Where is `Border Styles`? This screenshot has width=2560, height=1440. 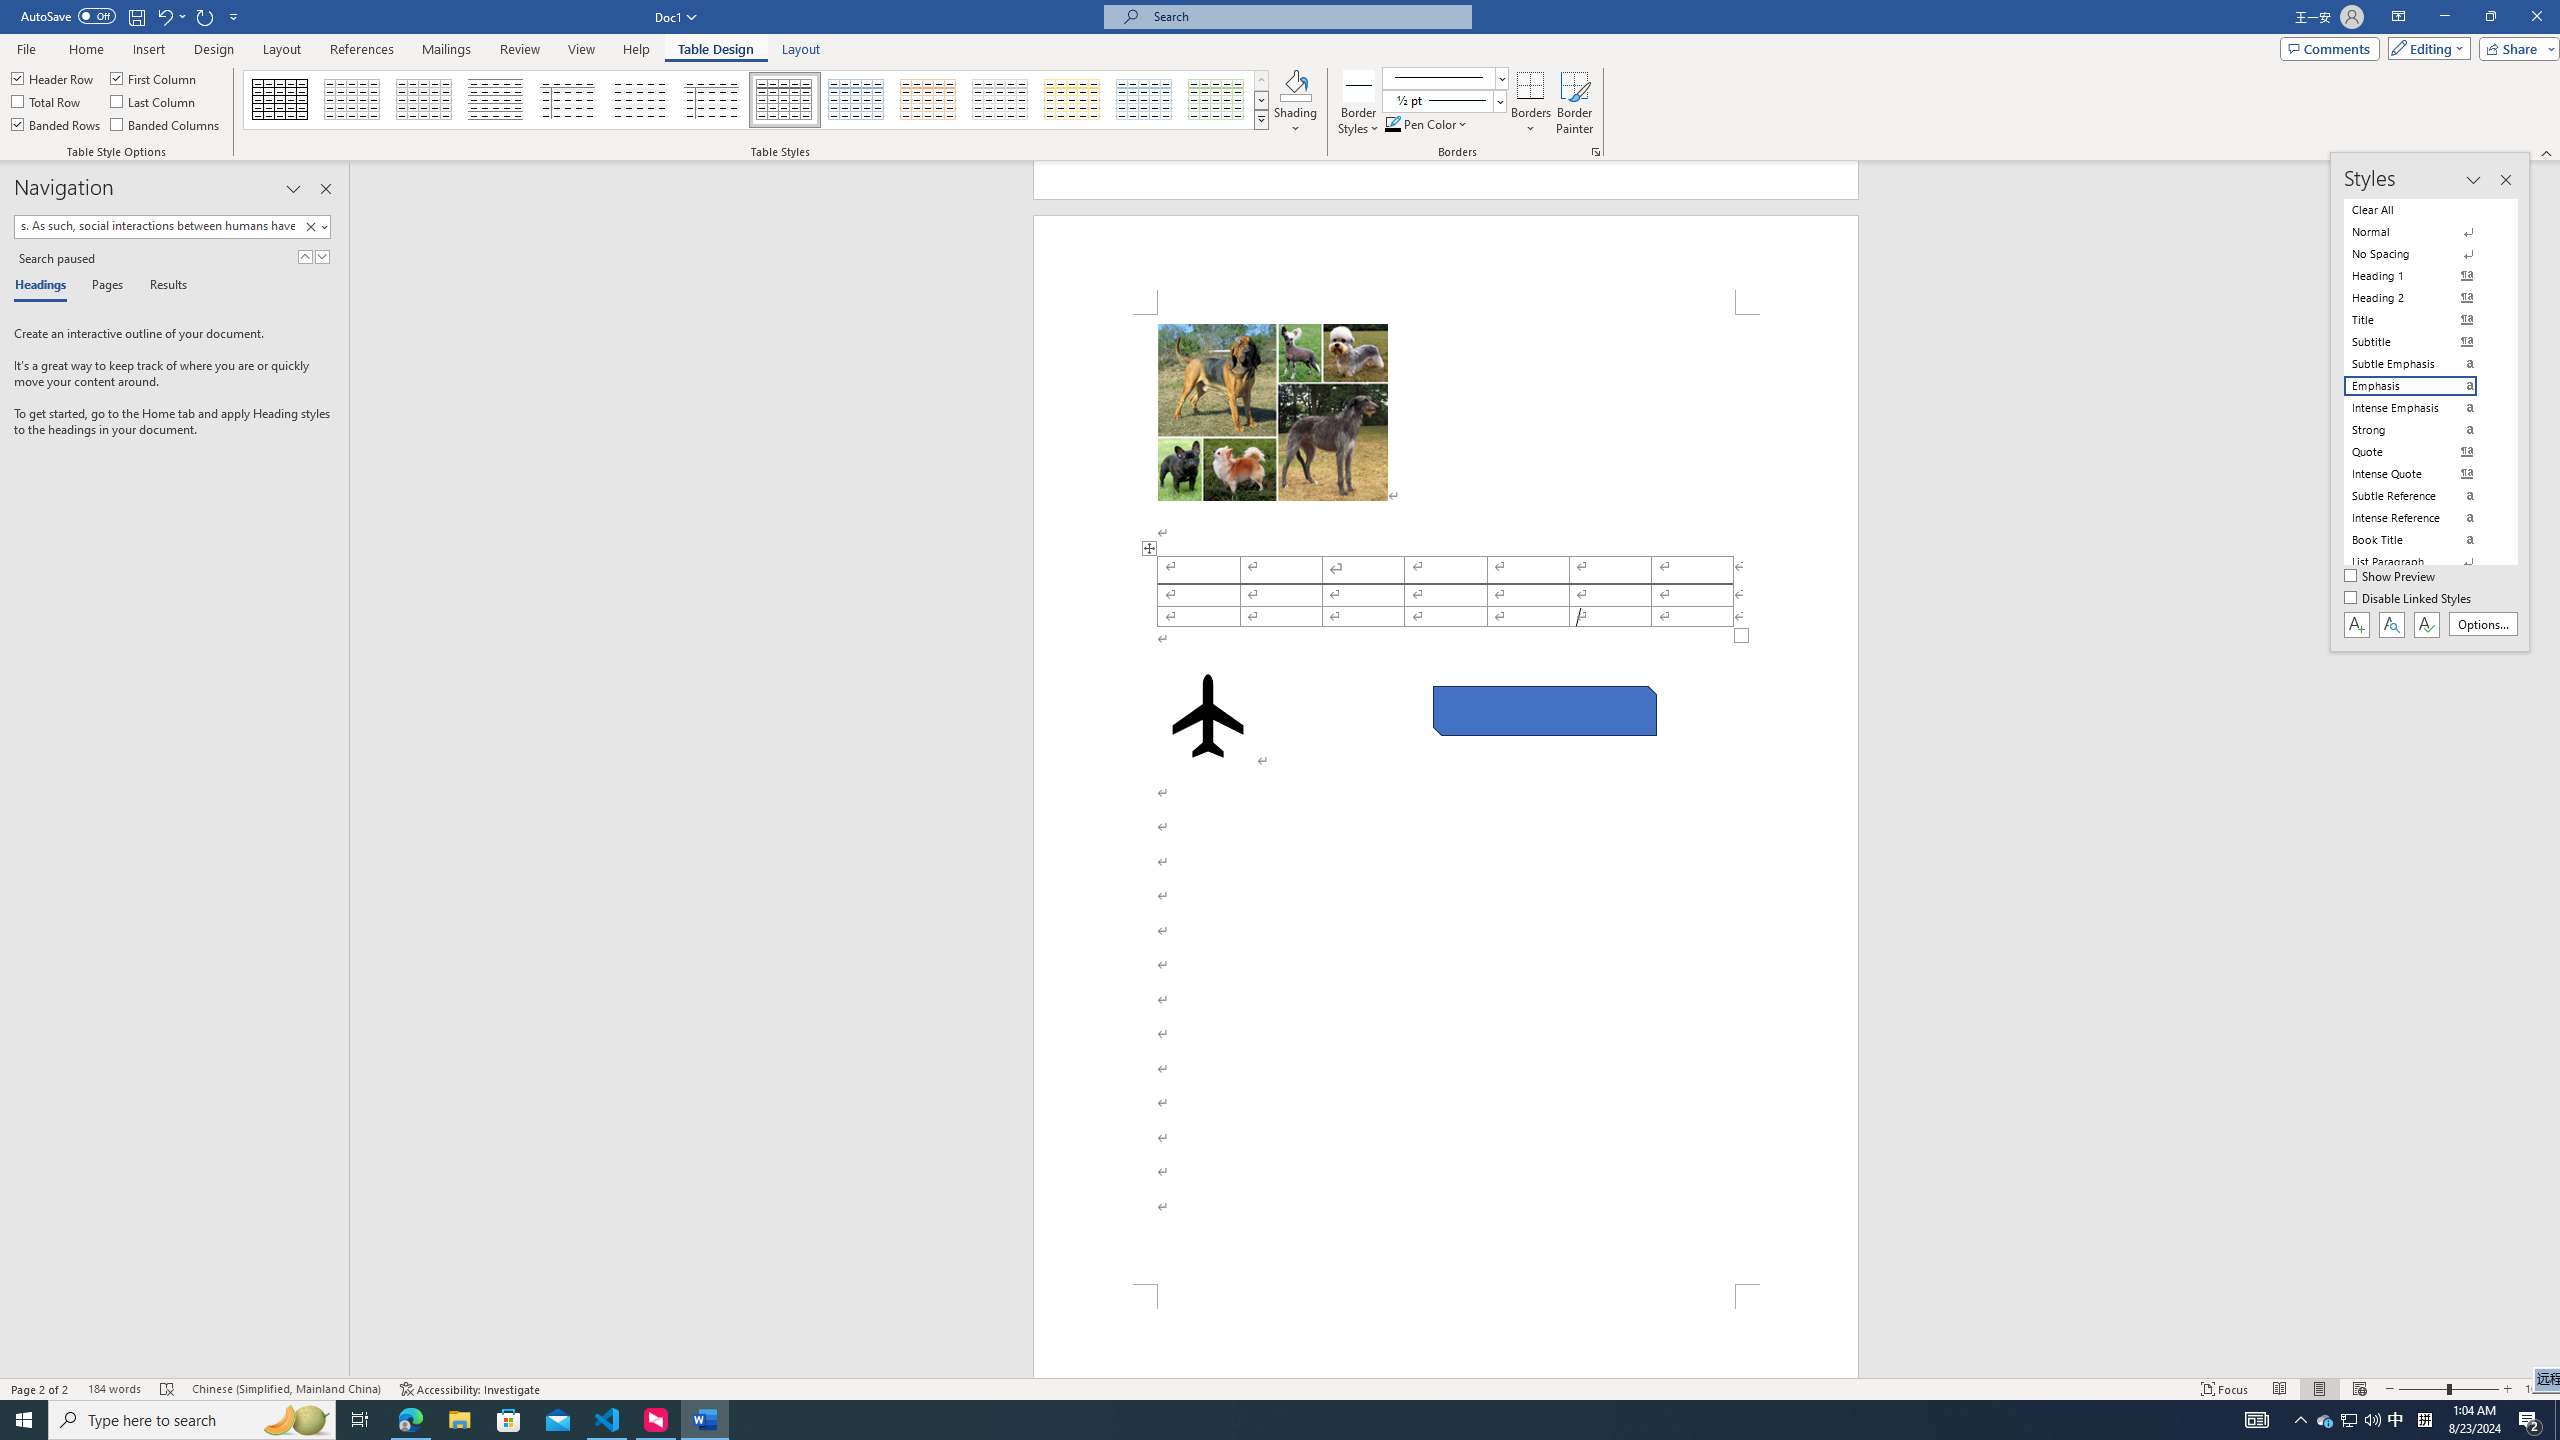
Border Styles is located at coordinates (1359, 85).